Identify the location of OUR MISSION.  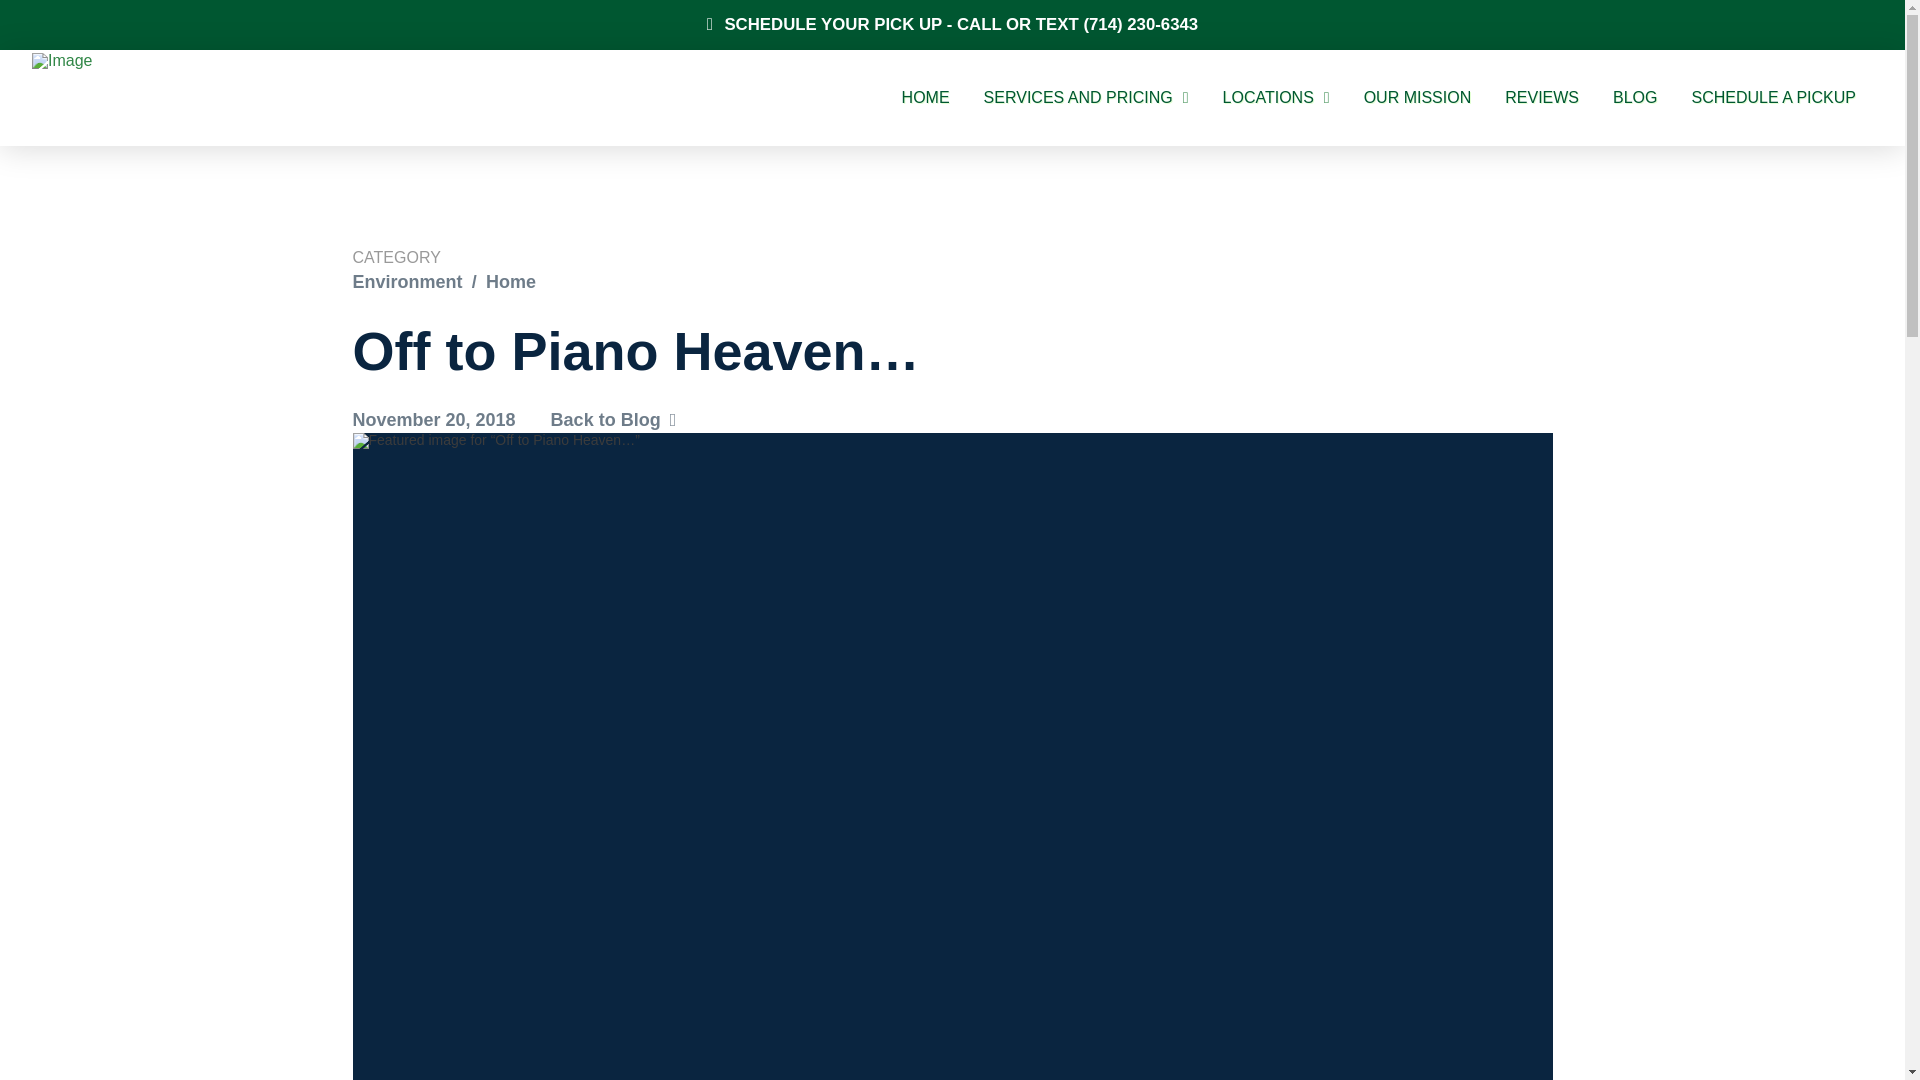
(1418, 97).